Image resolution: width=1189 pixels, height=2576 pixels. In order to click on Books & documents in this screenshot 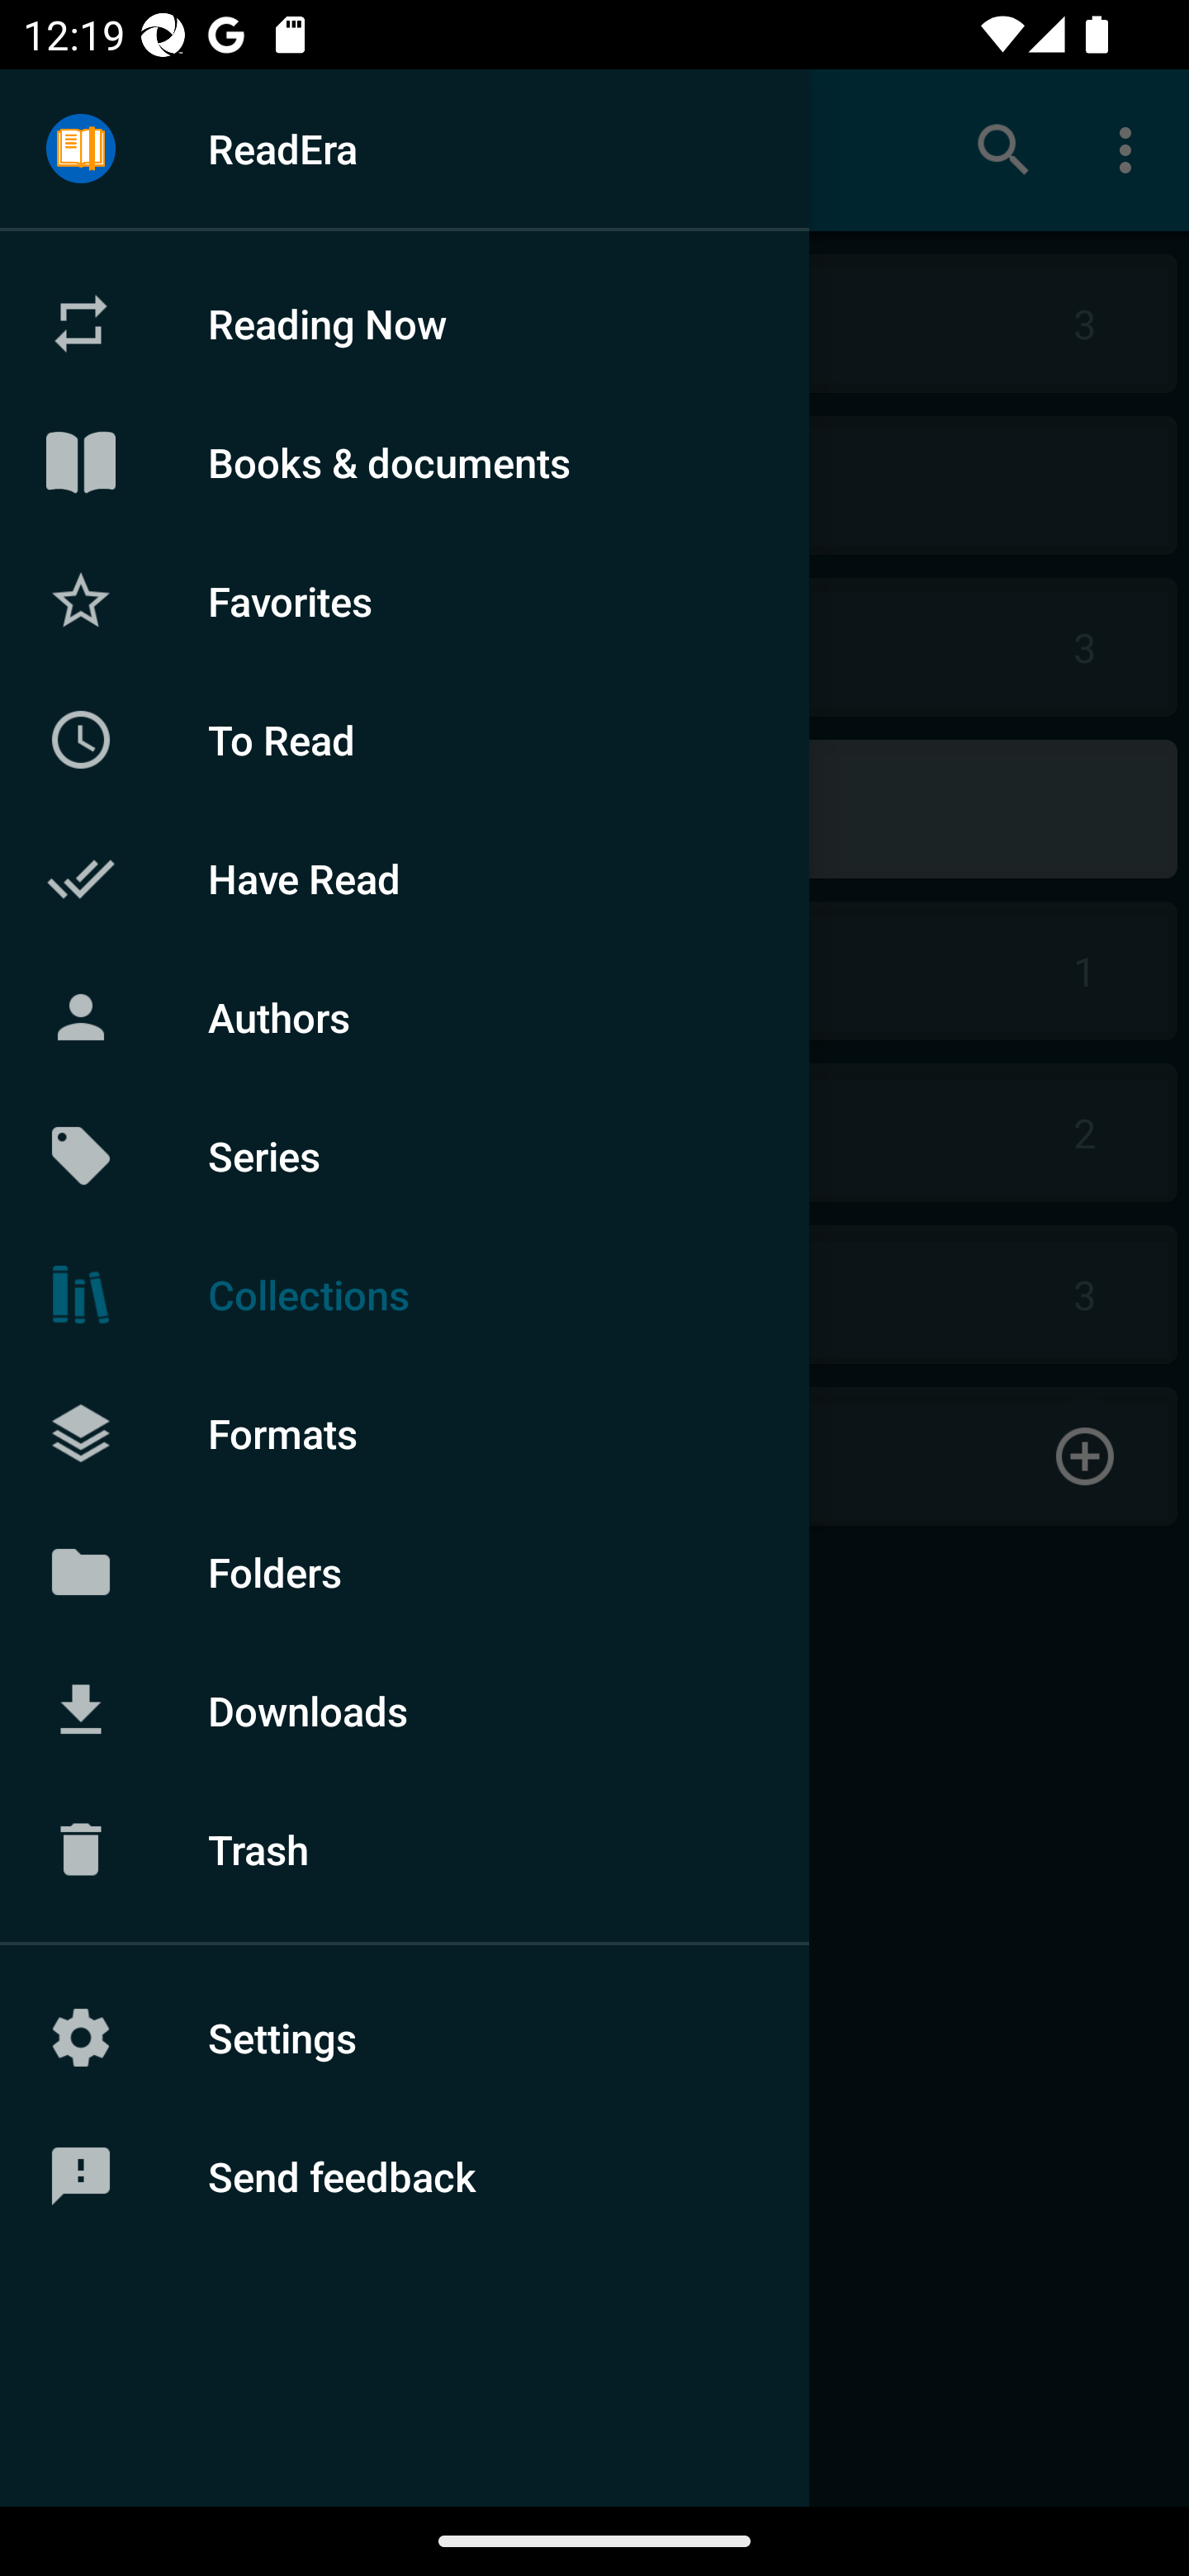, I will do `click(405, 462)`.